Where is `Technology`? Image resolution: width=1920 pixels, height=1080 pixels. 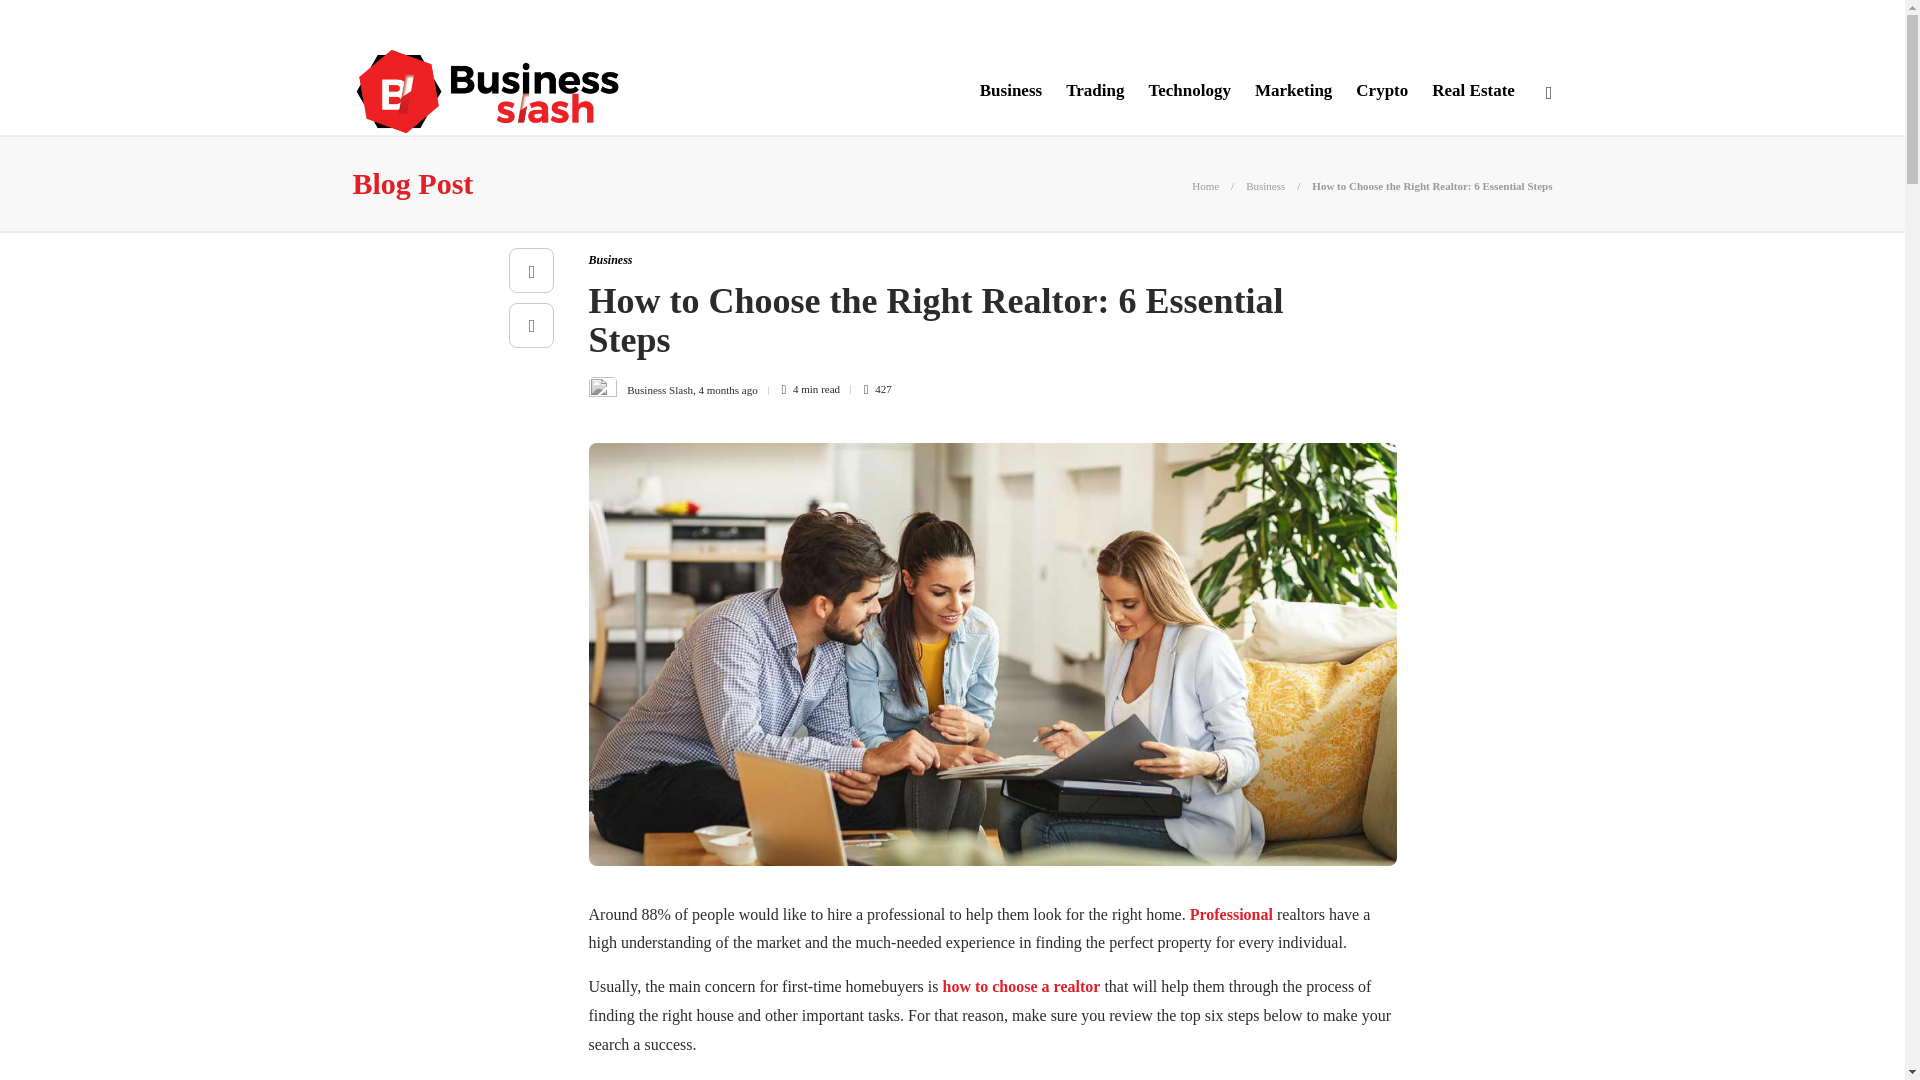
Technology is located at coordinates (1189, 90).